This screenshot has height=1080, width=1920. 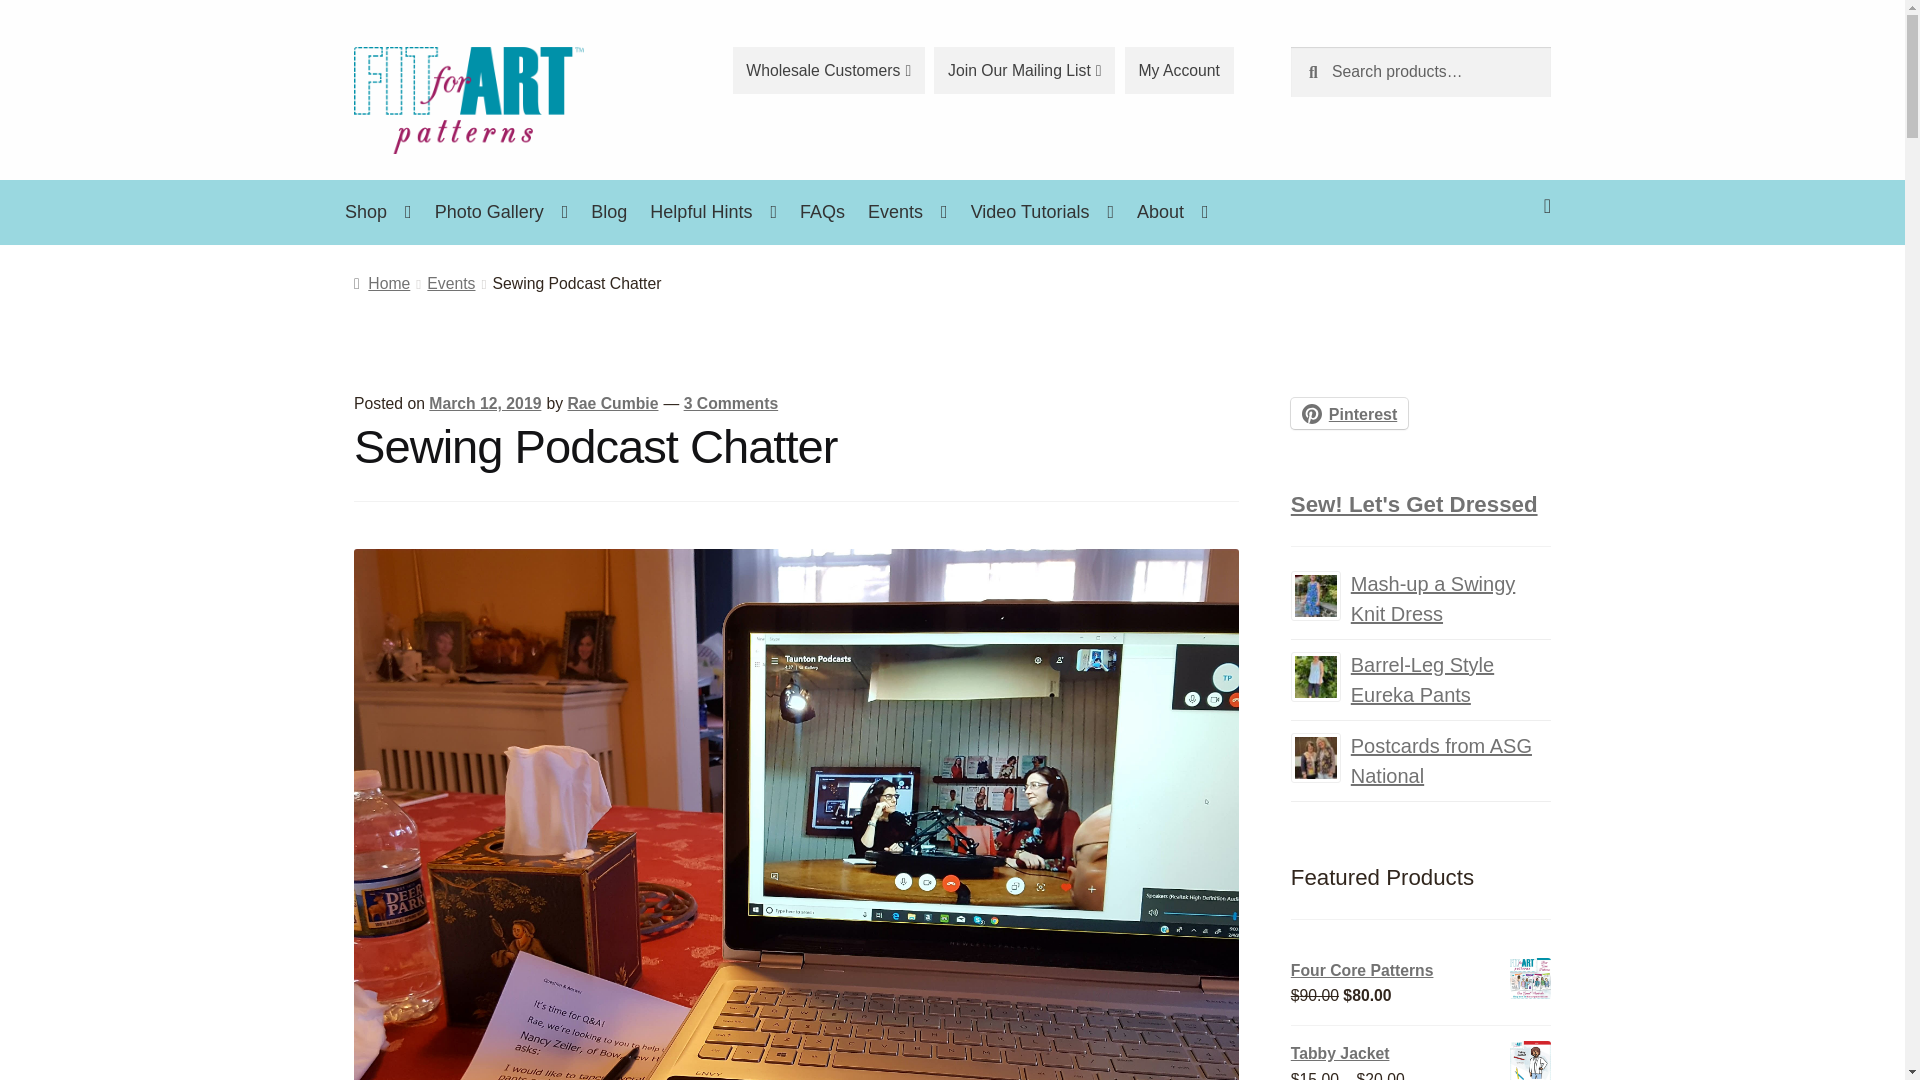 I want to click on Shop, so click(x=378, y=212).